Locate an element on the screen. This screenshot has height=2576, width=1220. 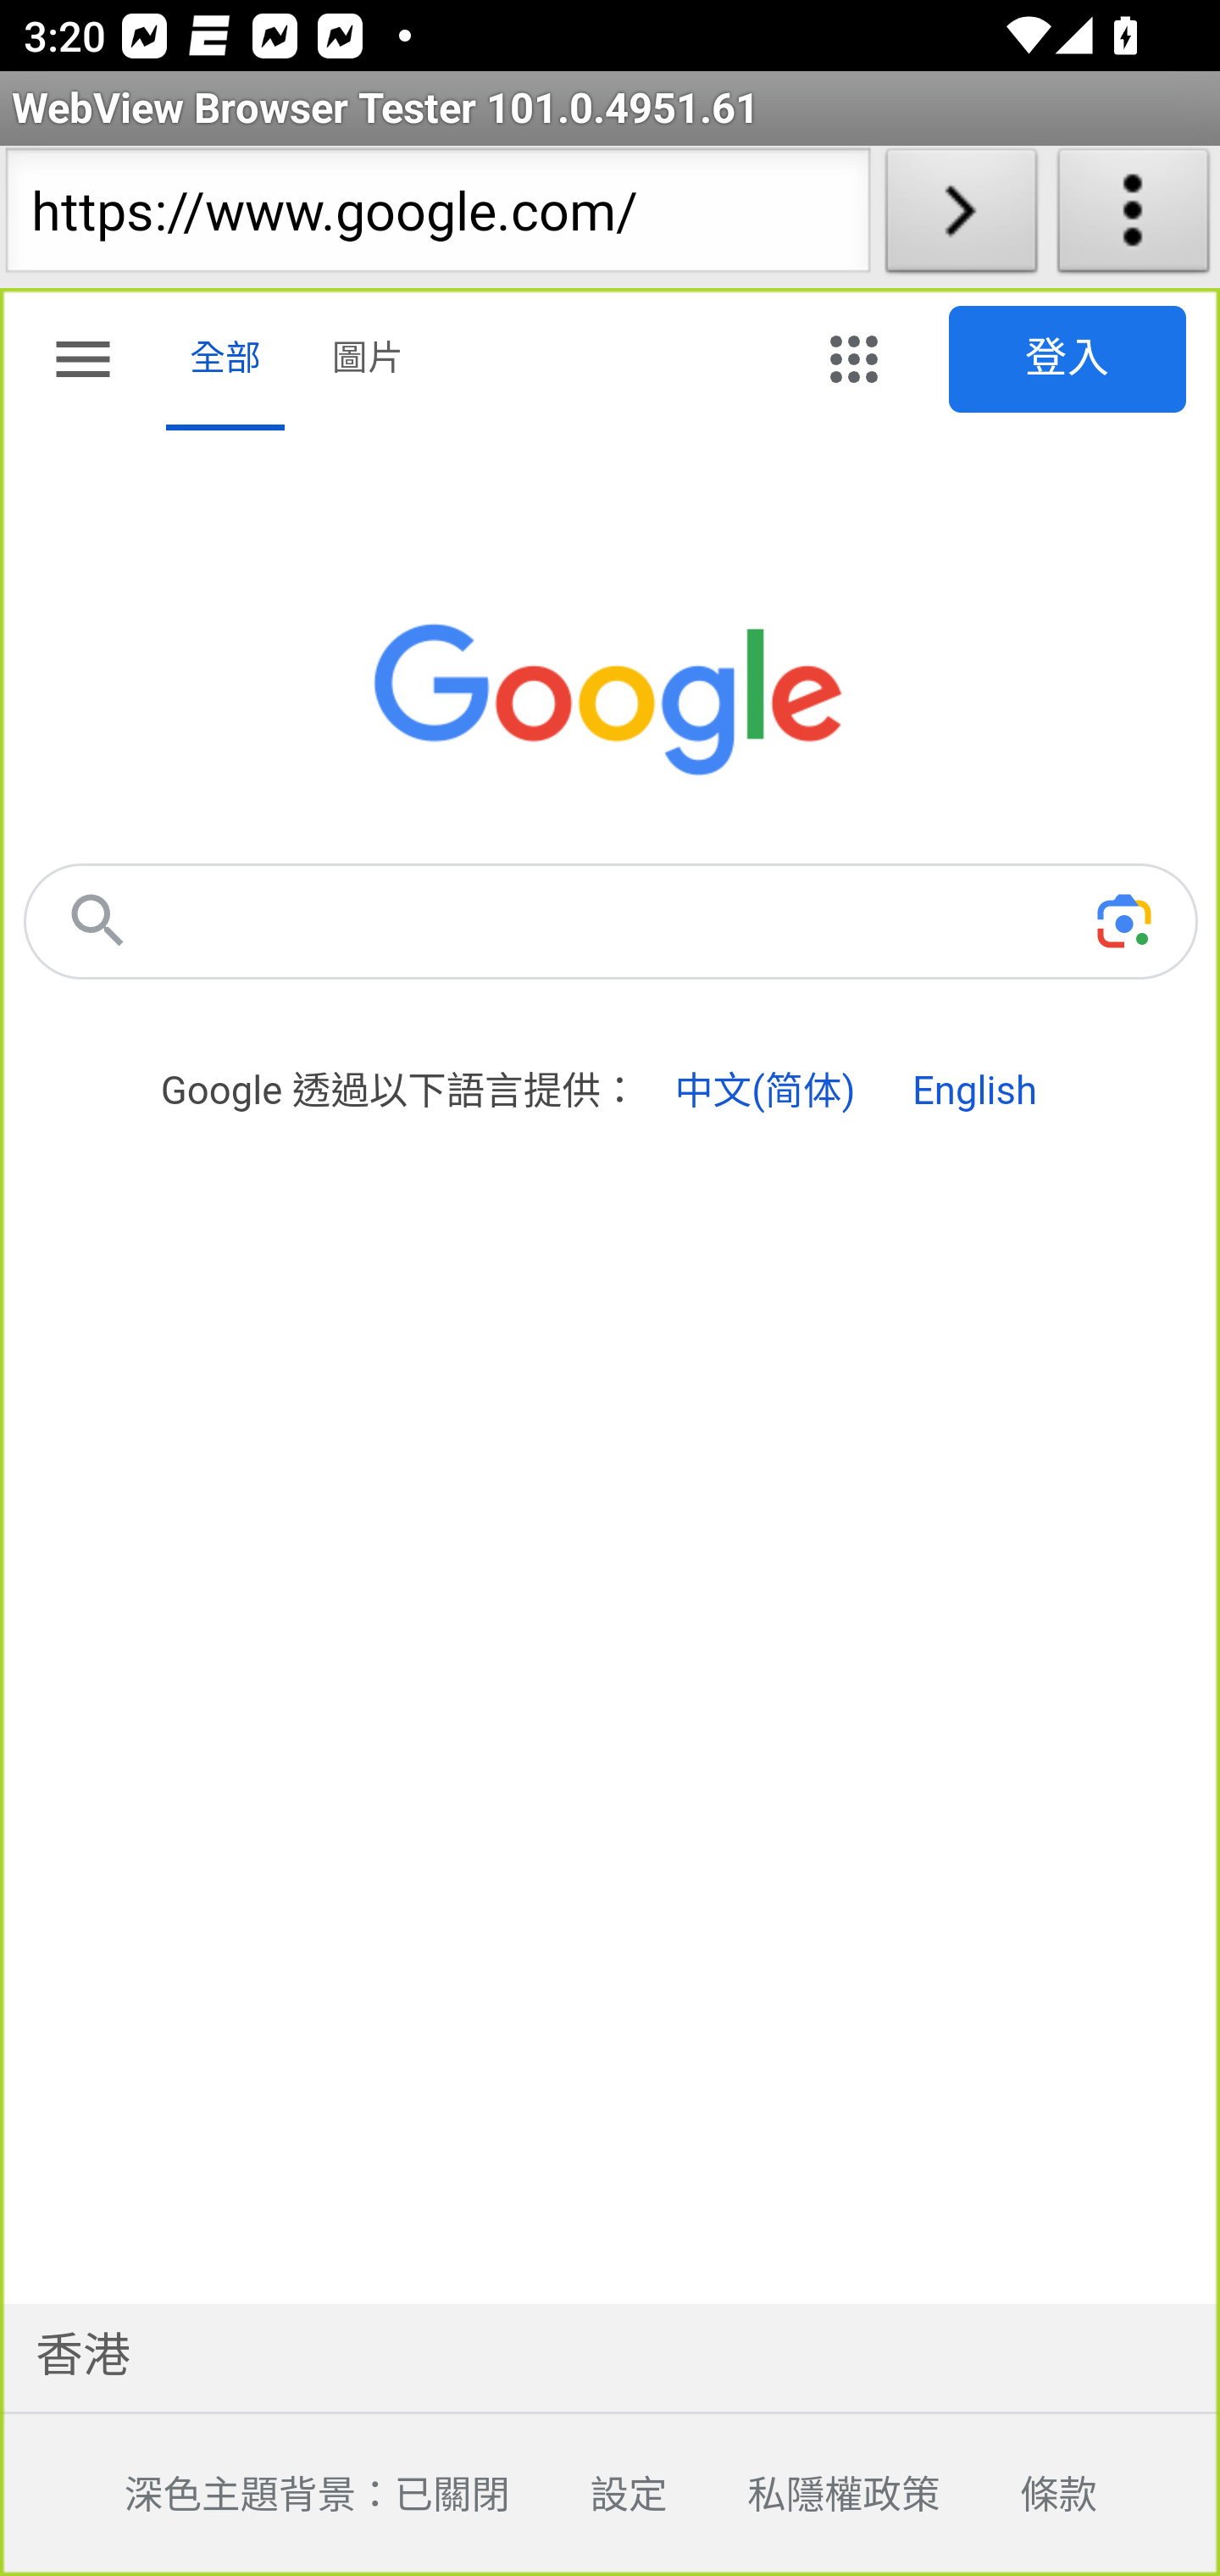
深色主題背景：已關閉 is located at coordinates (276, 2496).